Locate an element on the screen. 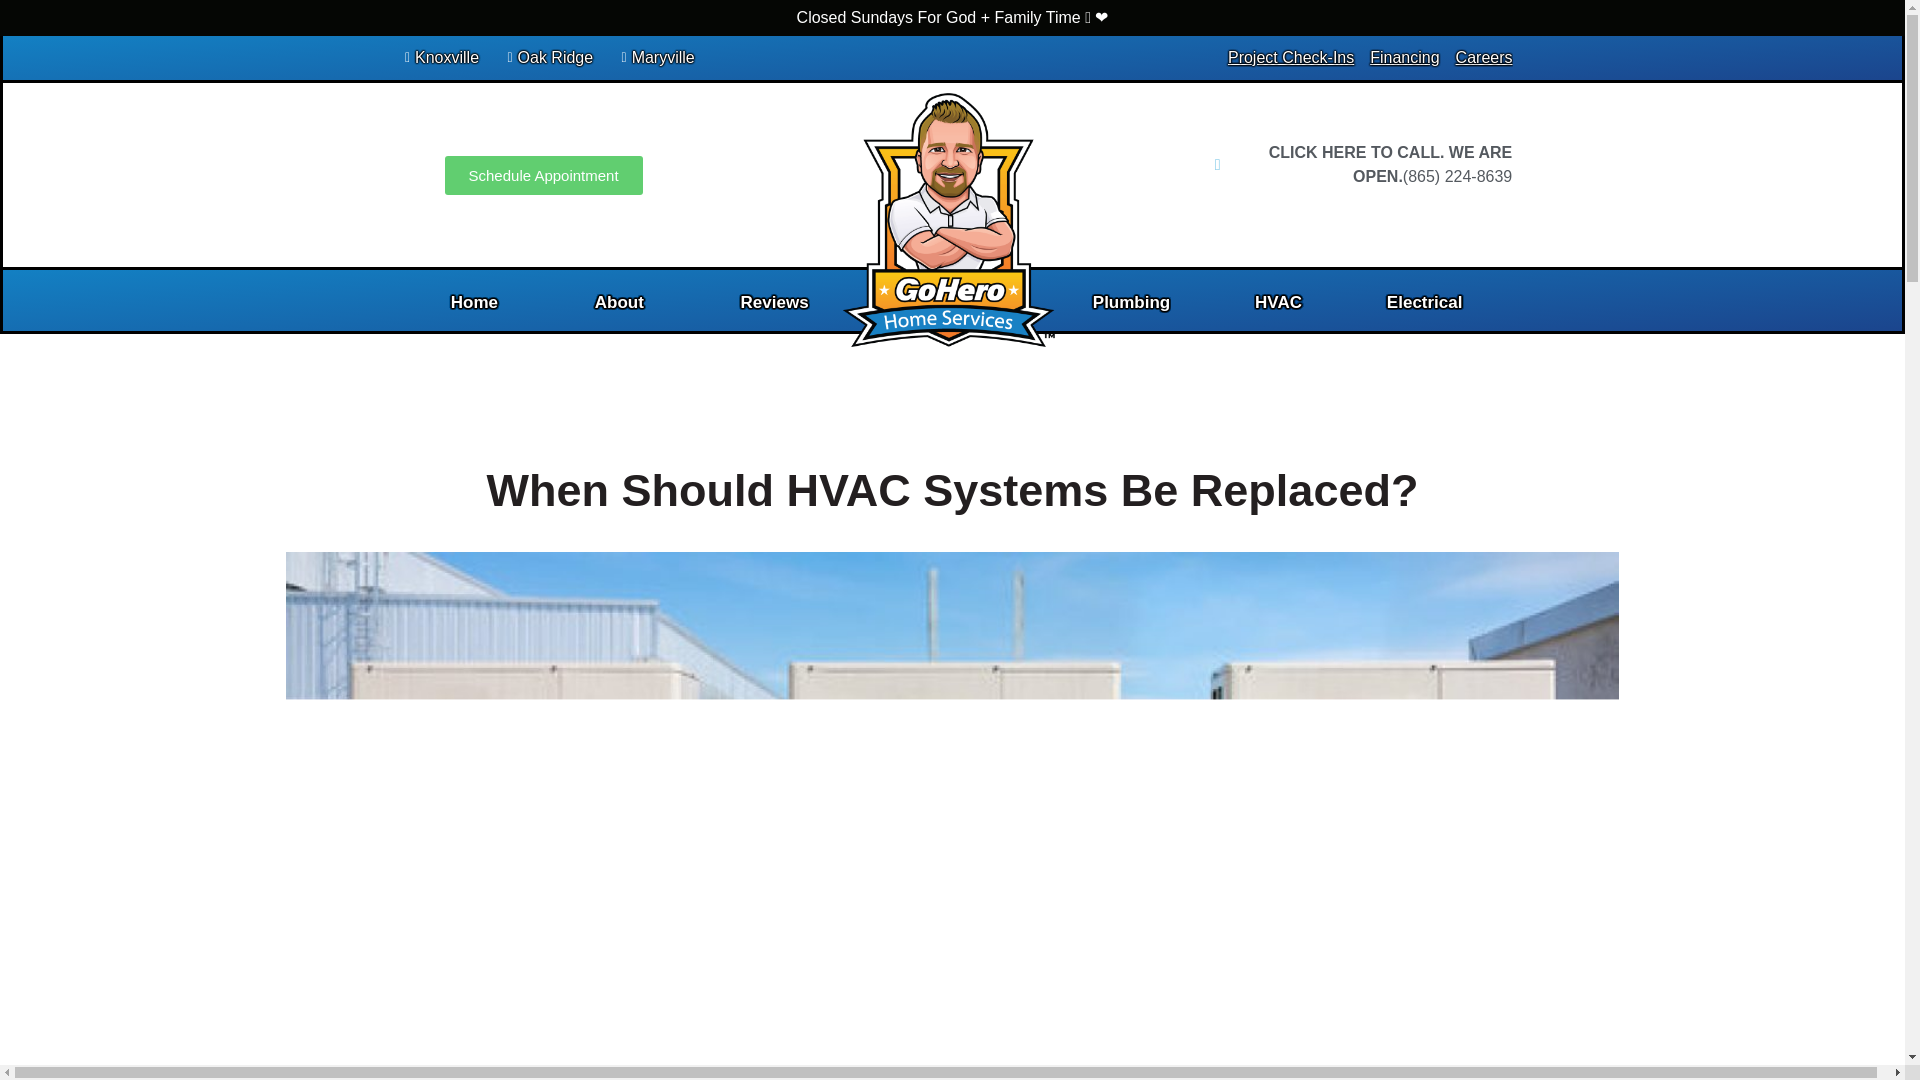 This screenshot has height=1080, width=1920. Project Check-Ins is located at coordinates (1290, 58).